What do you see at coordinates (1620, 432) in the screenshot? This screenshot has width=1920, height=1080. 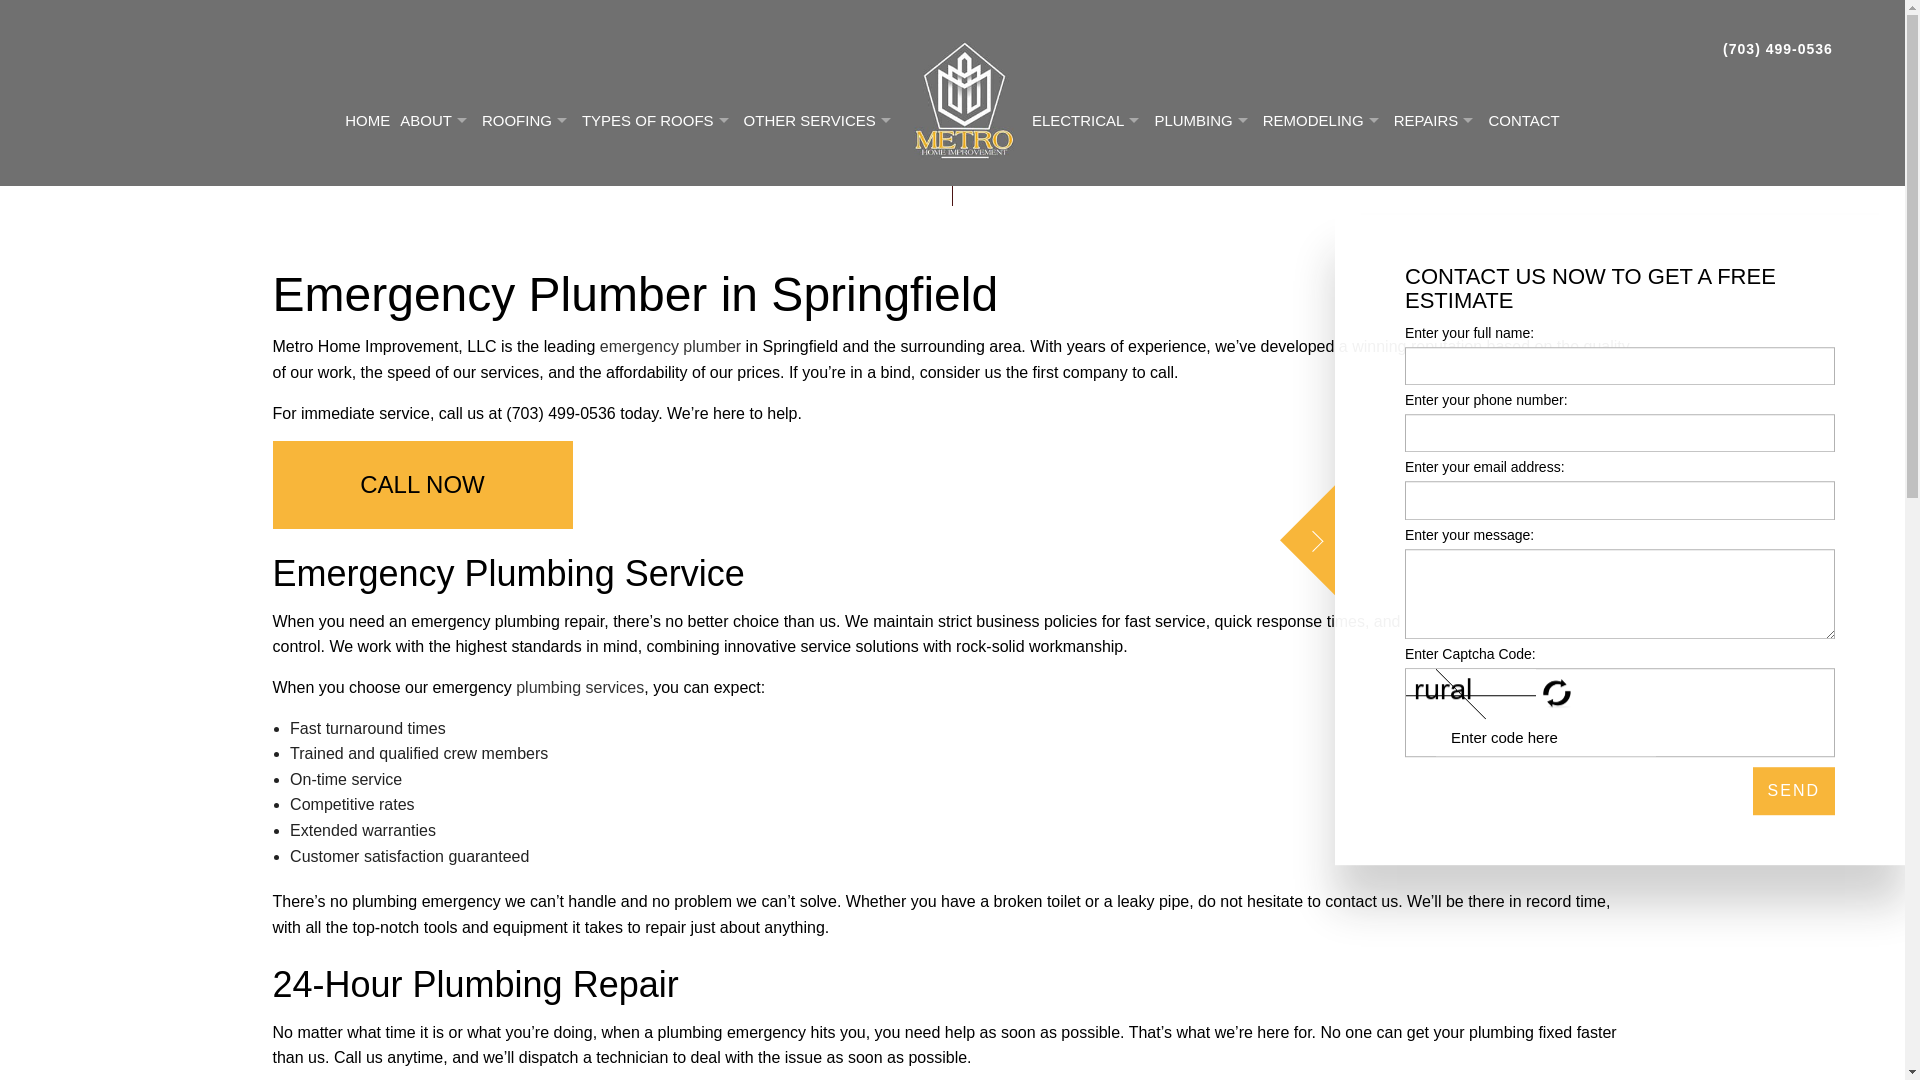 I see `Phone Number` at bounding box center [1620, 432].